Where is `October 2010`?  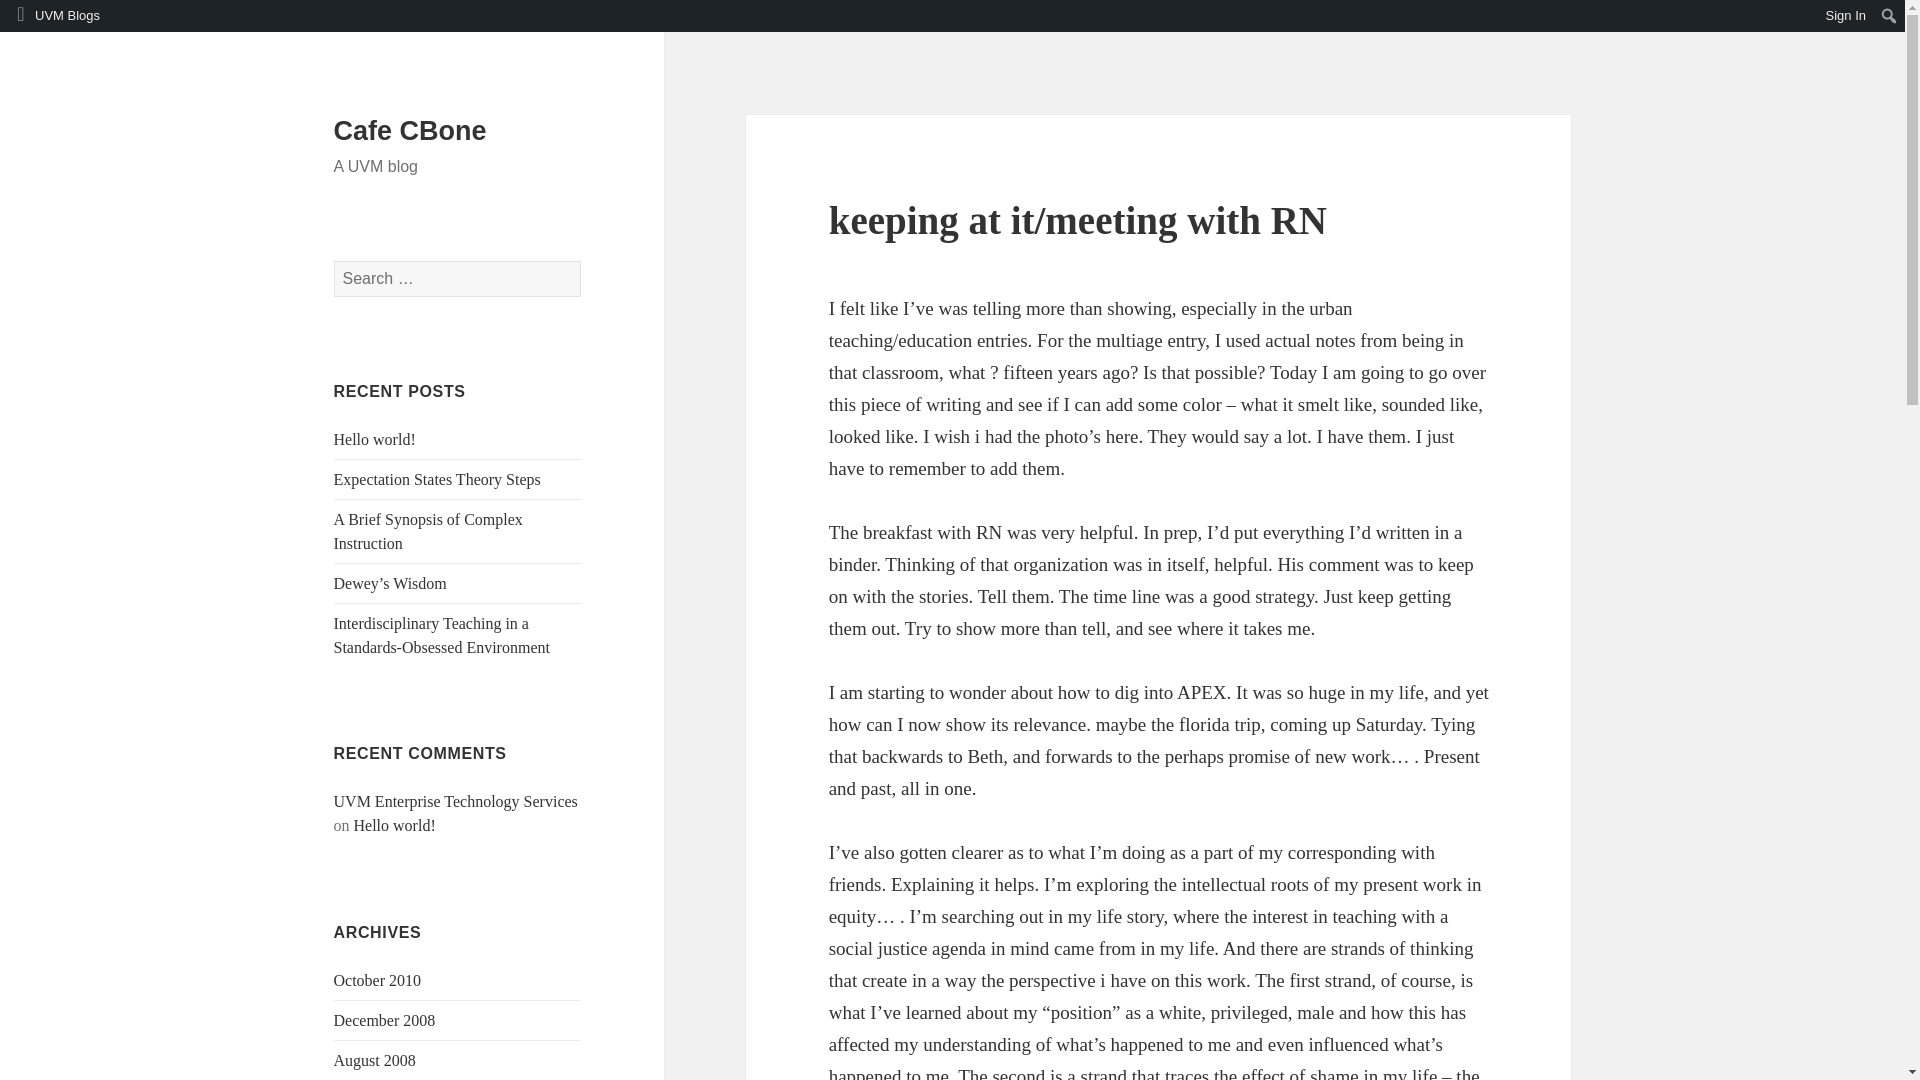 October 2010 is located at coordinates (378, 980).